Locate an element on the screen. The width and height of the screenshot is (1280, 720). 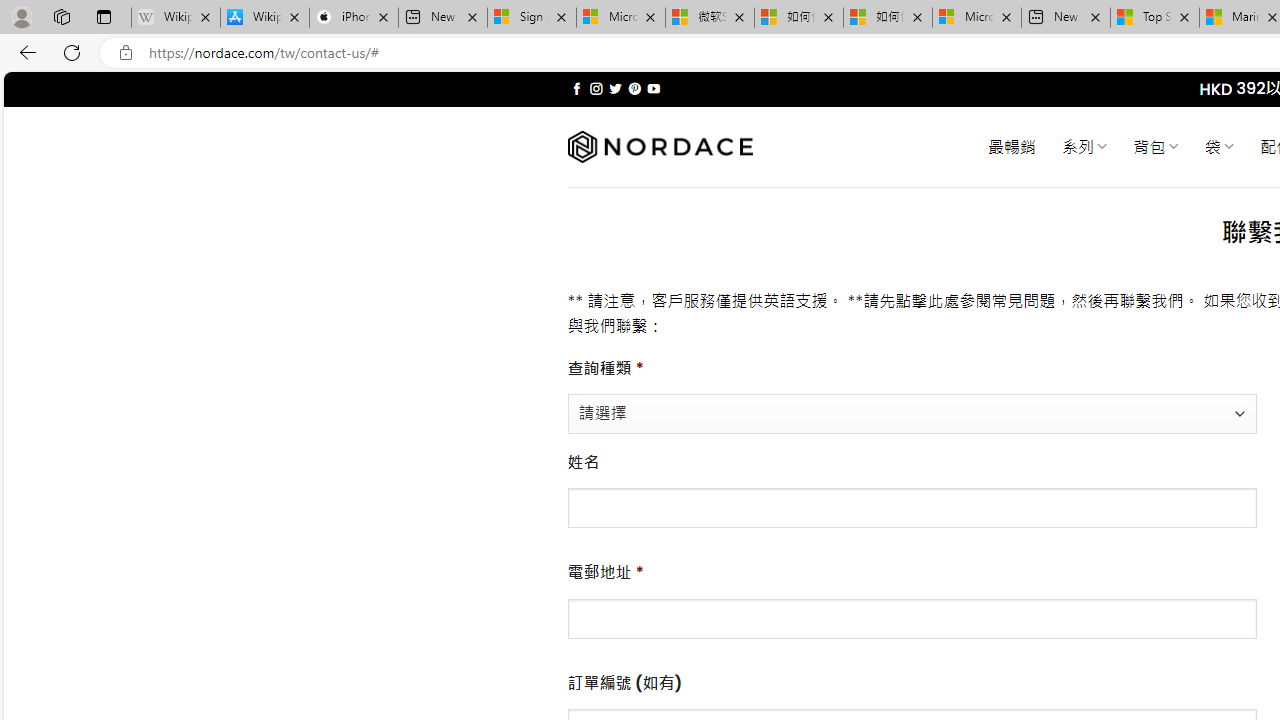
Microsoft account | Account Checkup is located at coordinates (977, 18).